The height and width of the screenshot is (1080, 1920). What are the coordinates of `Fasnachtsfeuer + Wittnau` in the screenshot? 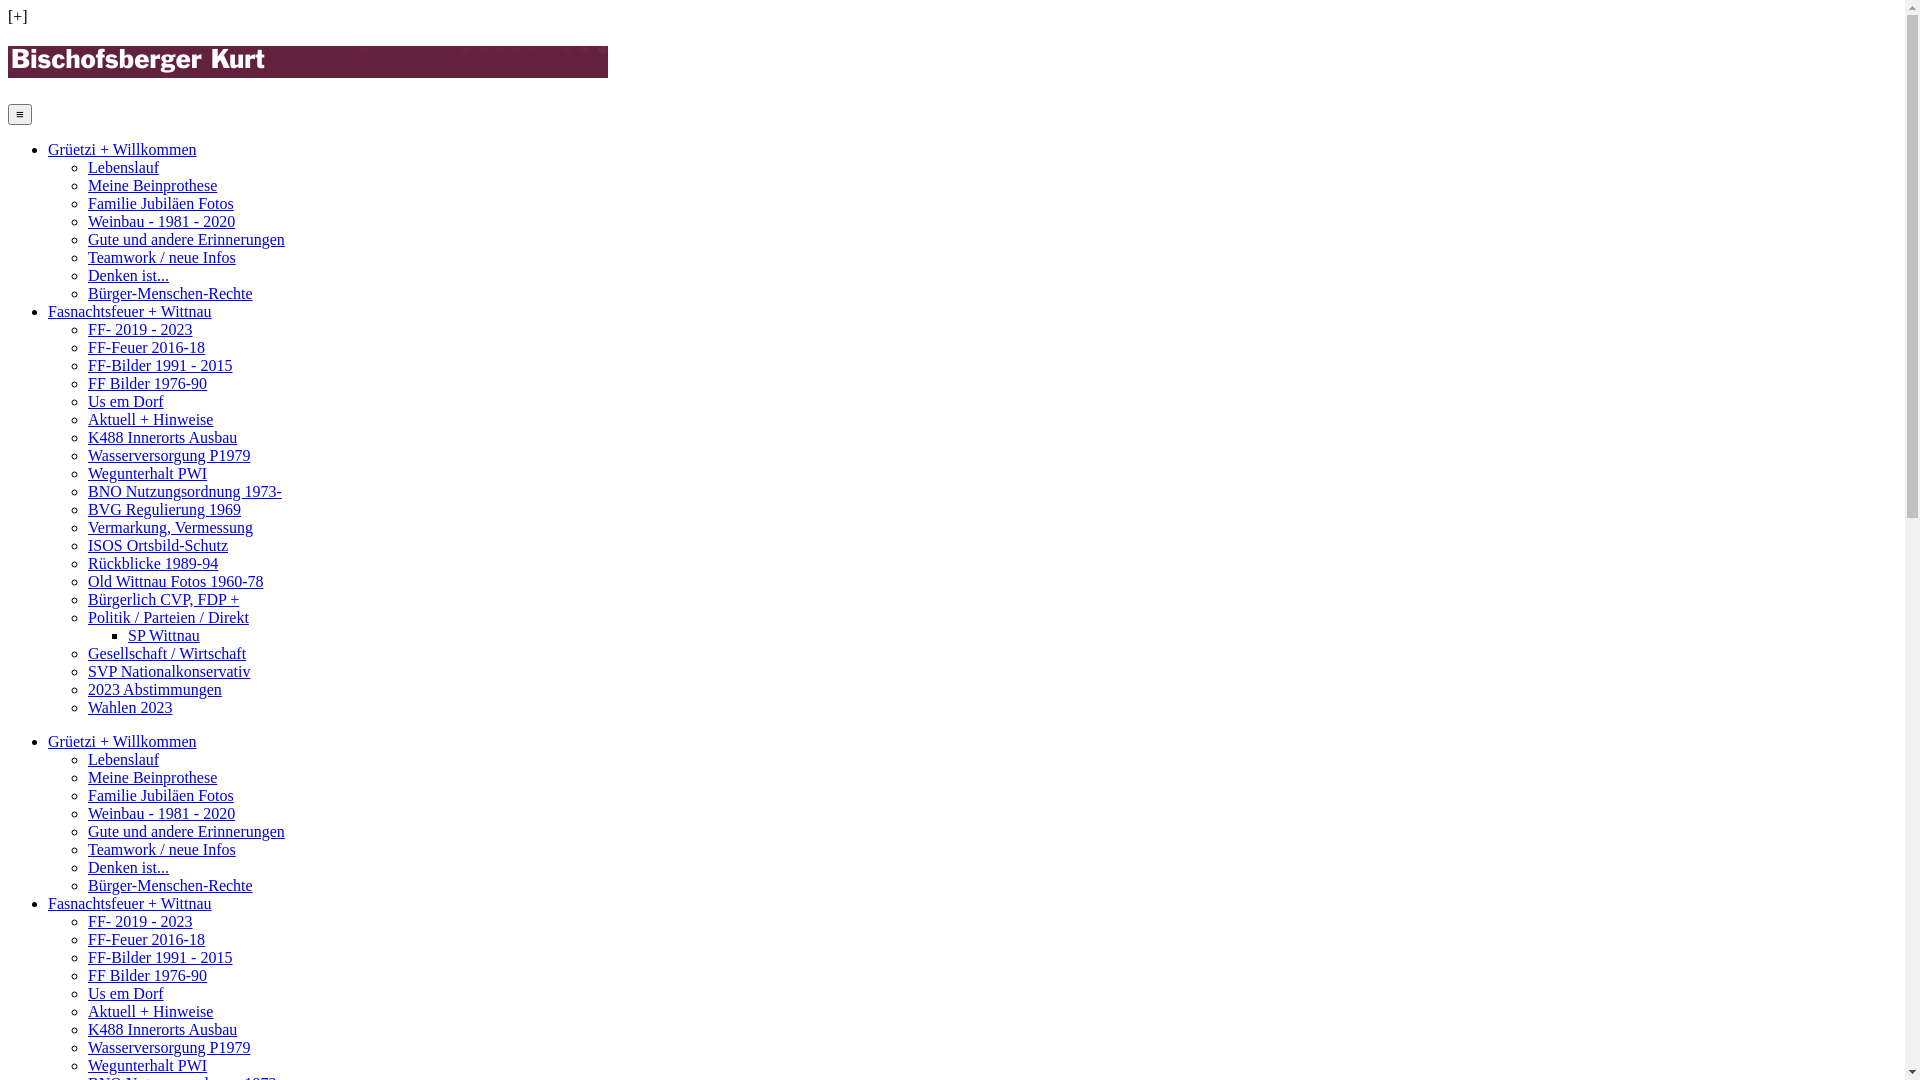 It's located at (130, 312).